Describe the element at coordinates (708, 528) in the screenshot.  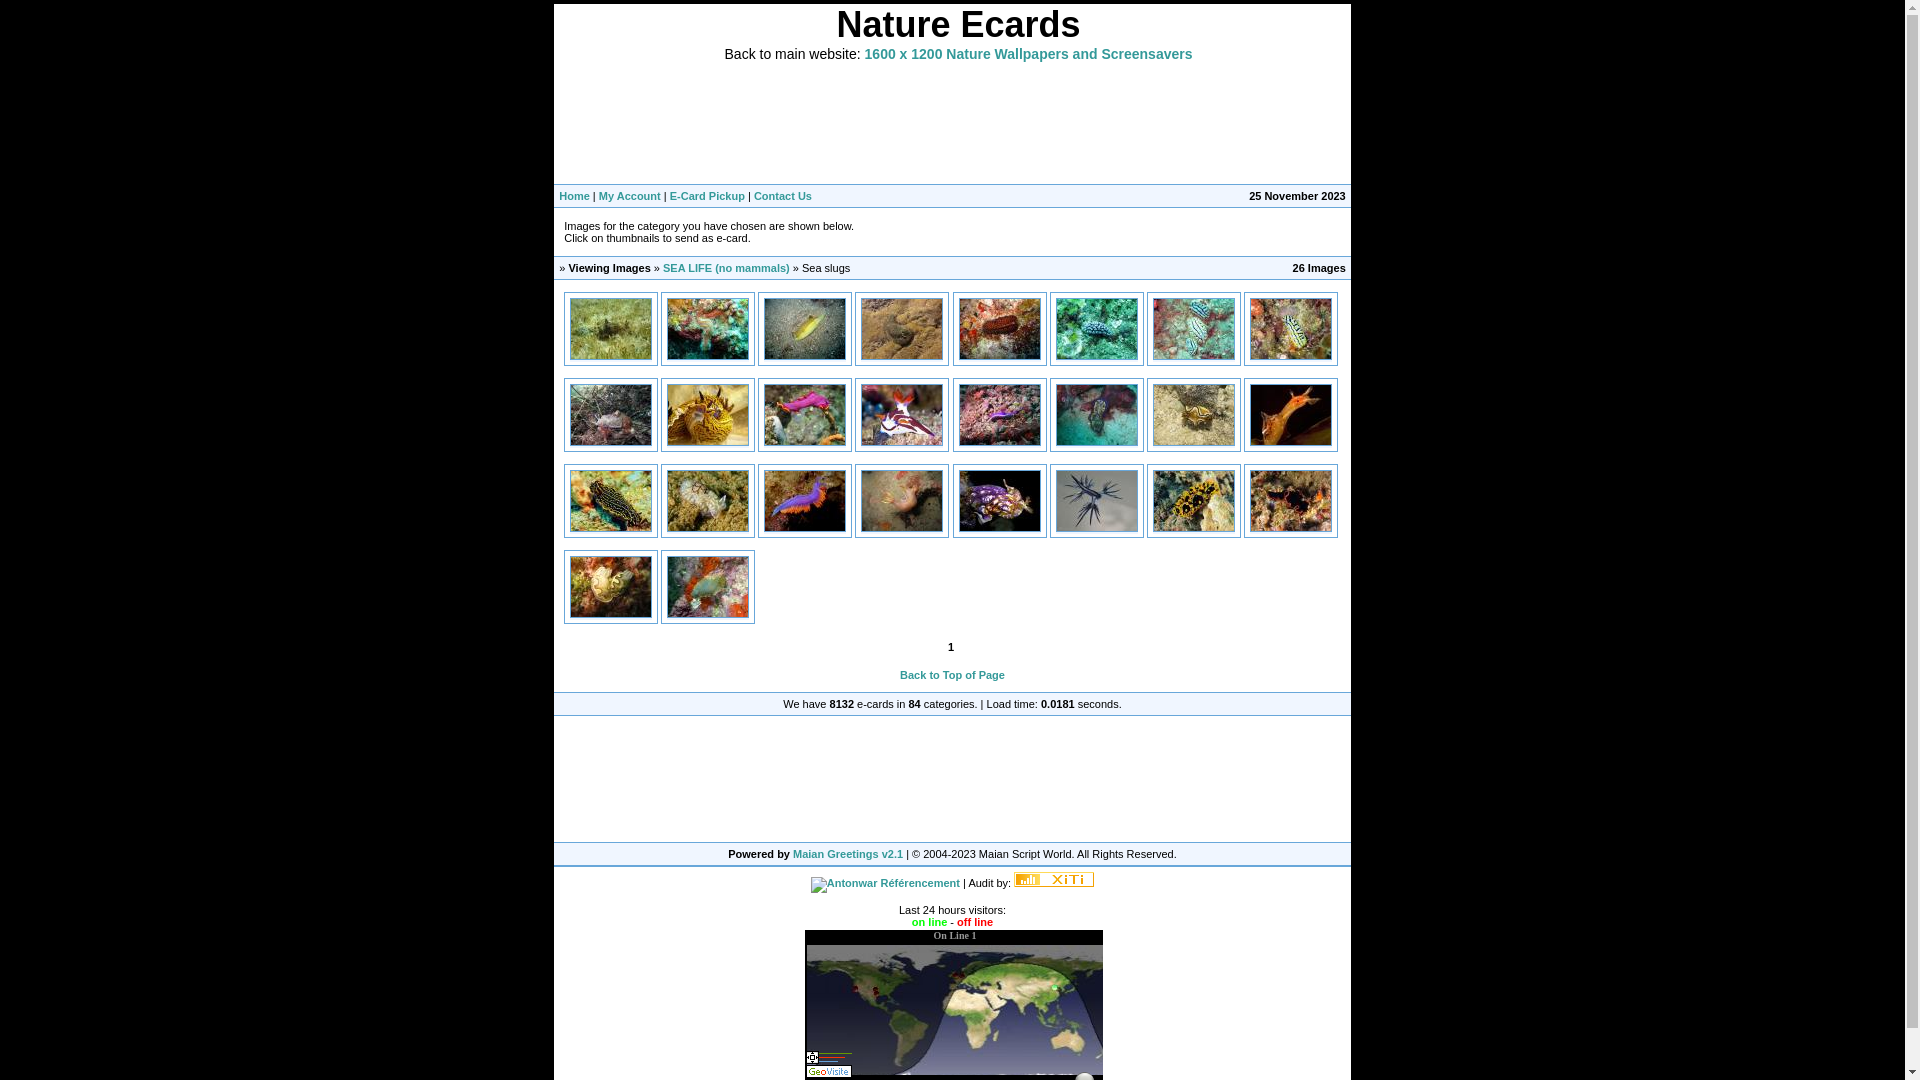
I see `Send E-Card` at that location.